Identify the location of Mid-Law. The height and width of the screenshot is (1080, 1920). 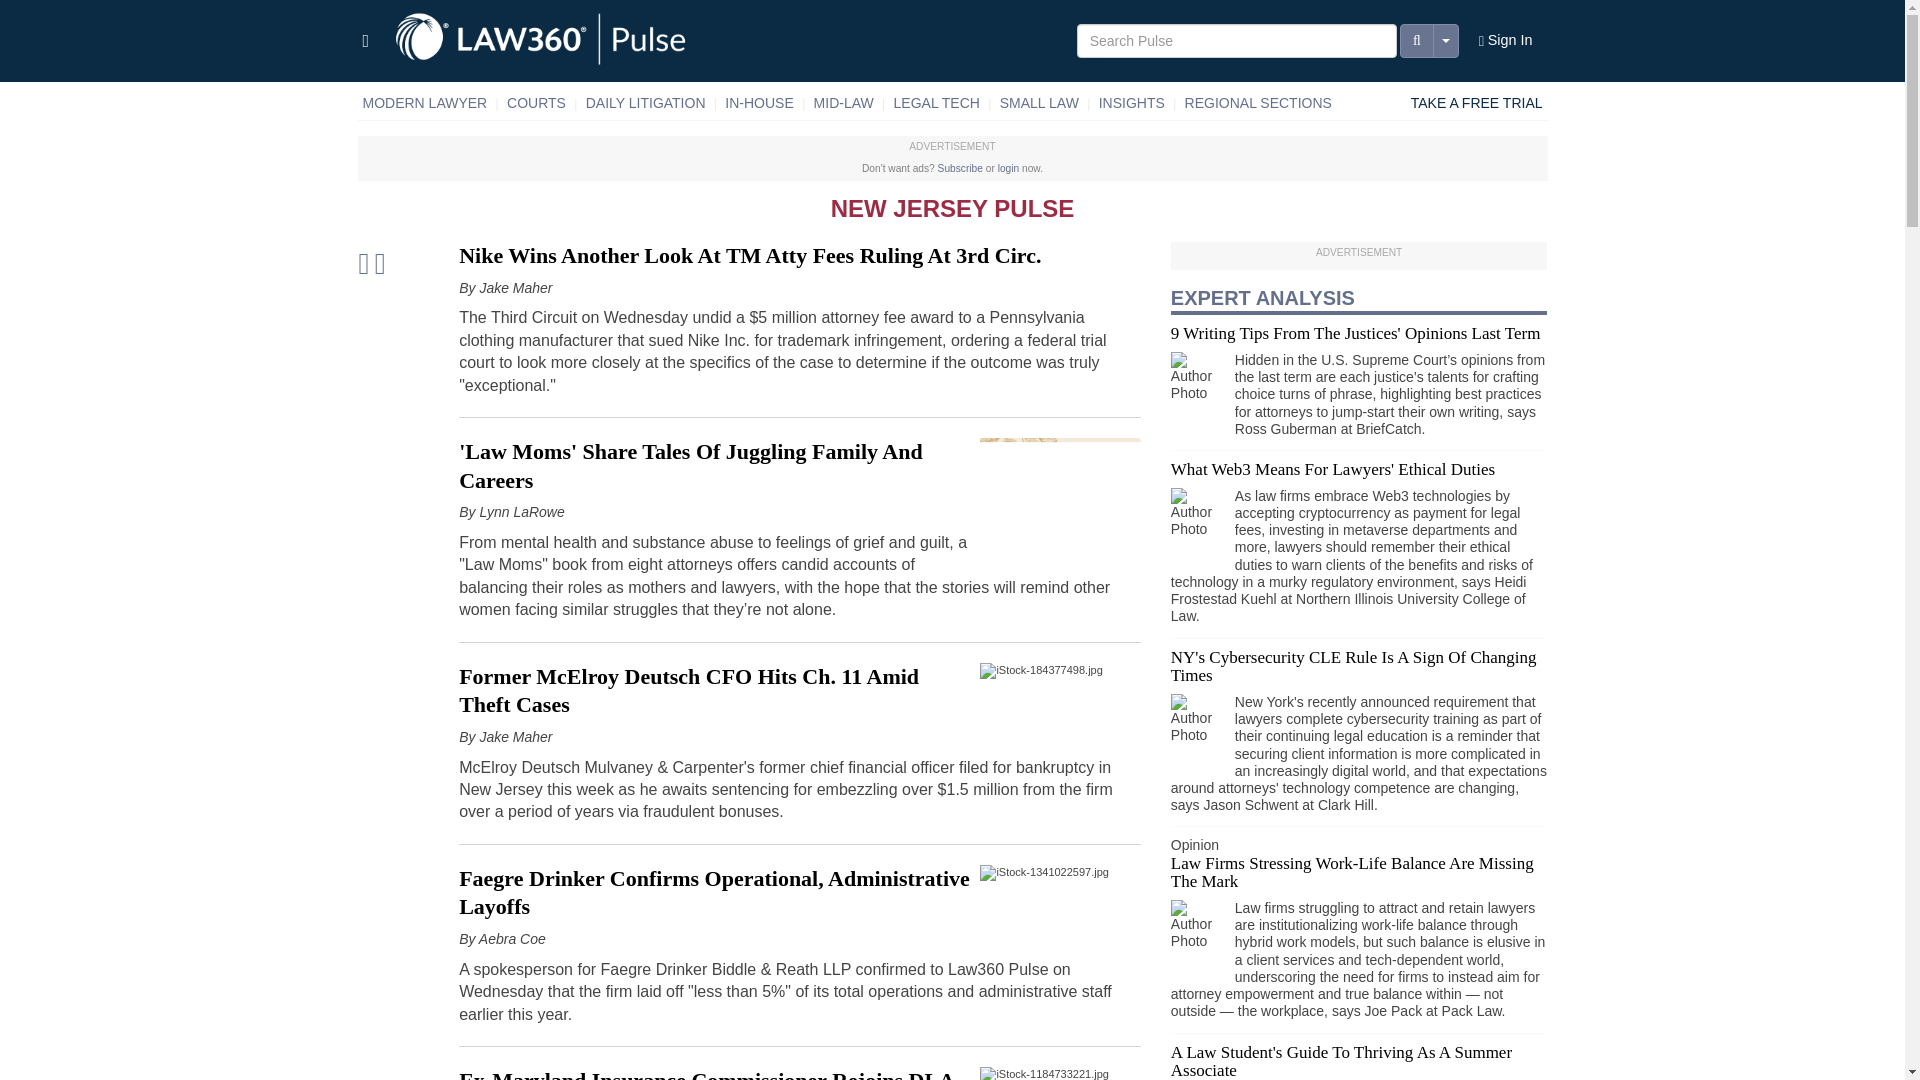
(844, 103).